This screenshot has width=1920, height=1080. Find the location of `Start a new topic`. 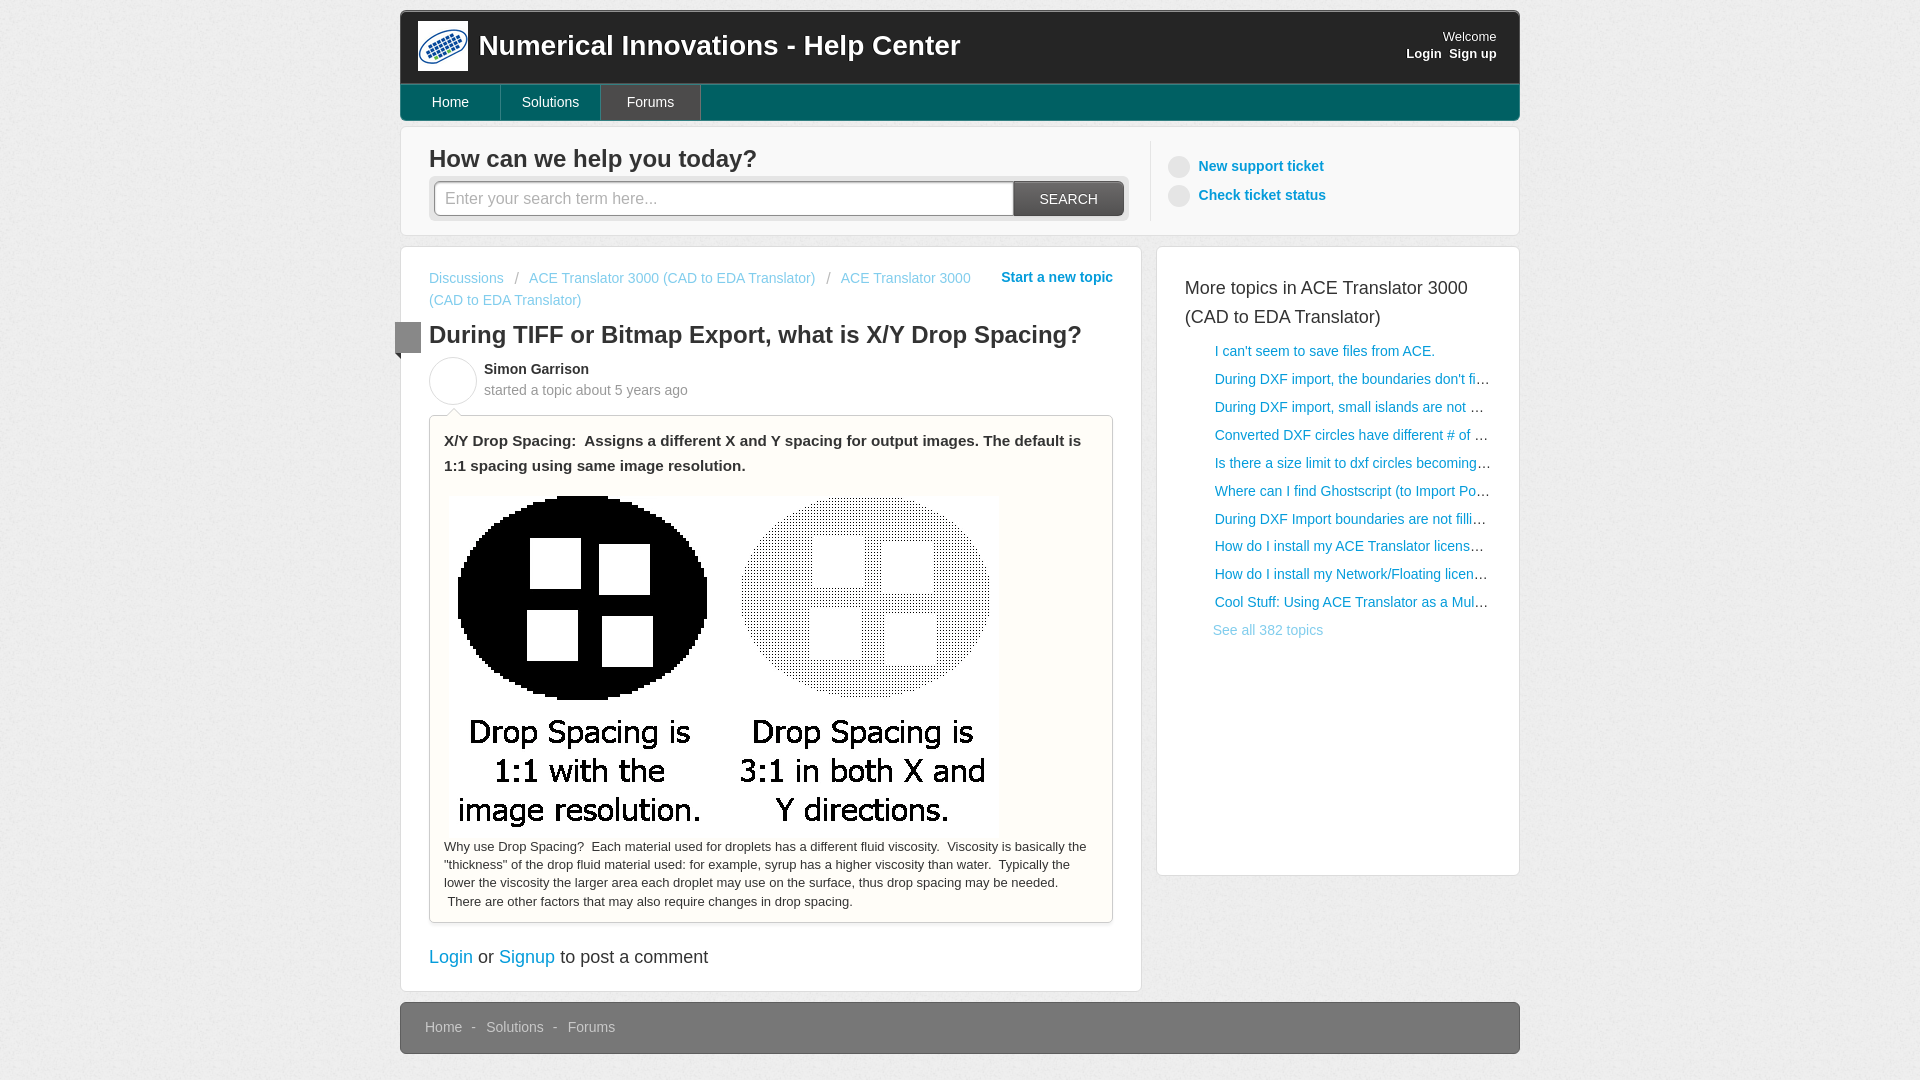

Start a new topic is located at coordinates (1056, 276).